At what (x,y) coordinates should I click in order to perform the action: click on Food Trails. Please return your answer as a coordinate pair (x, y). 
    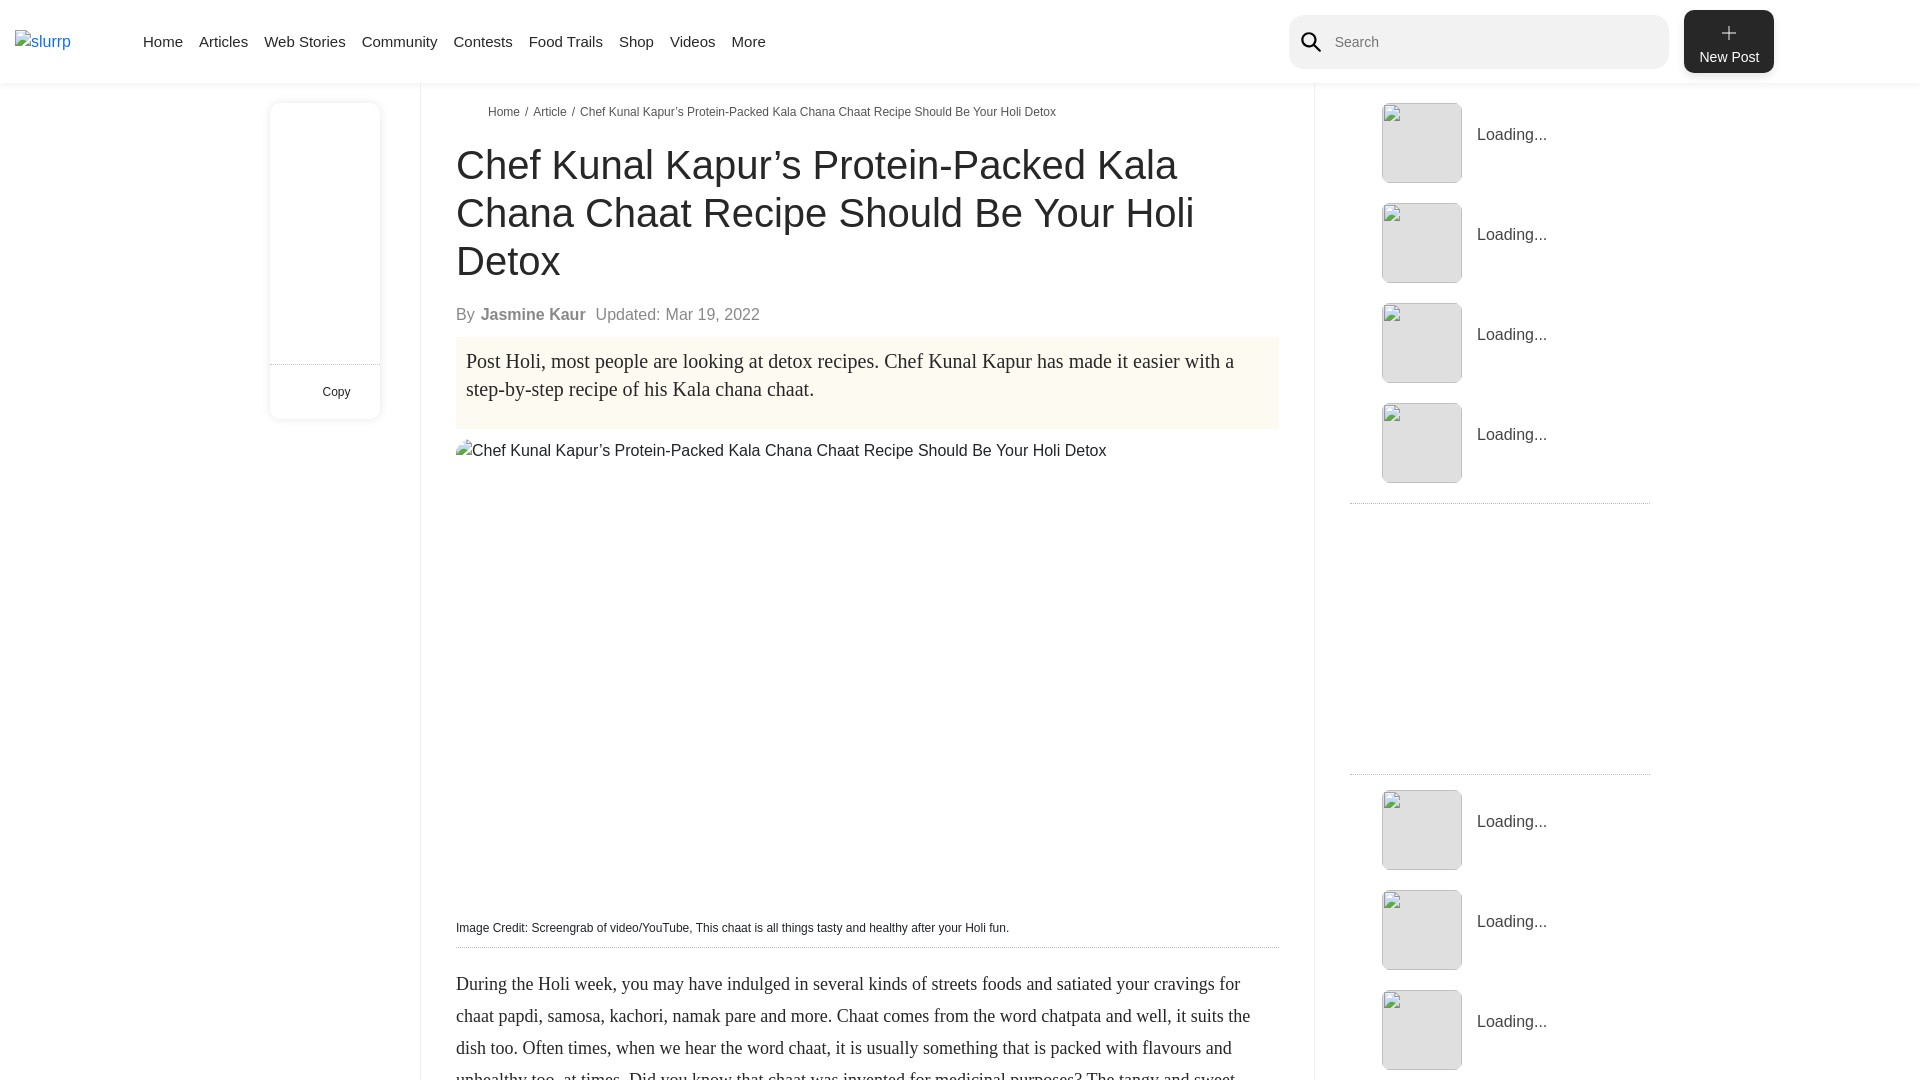
    Looking at the image, I should click on (566, 41).